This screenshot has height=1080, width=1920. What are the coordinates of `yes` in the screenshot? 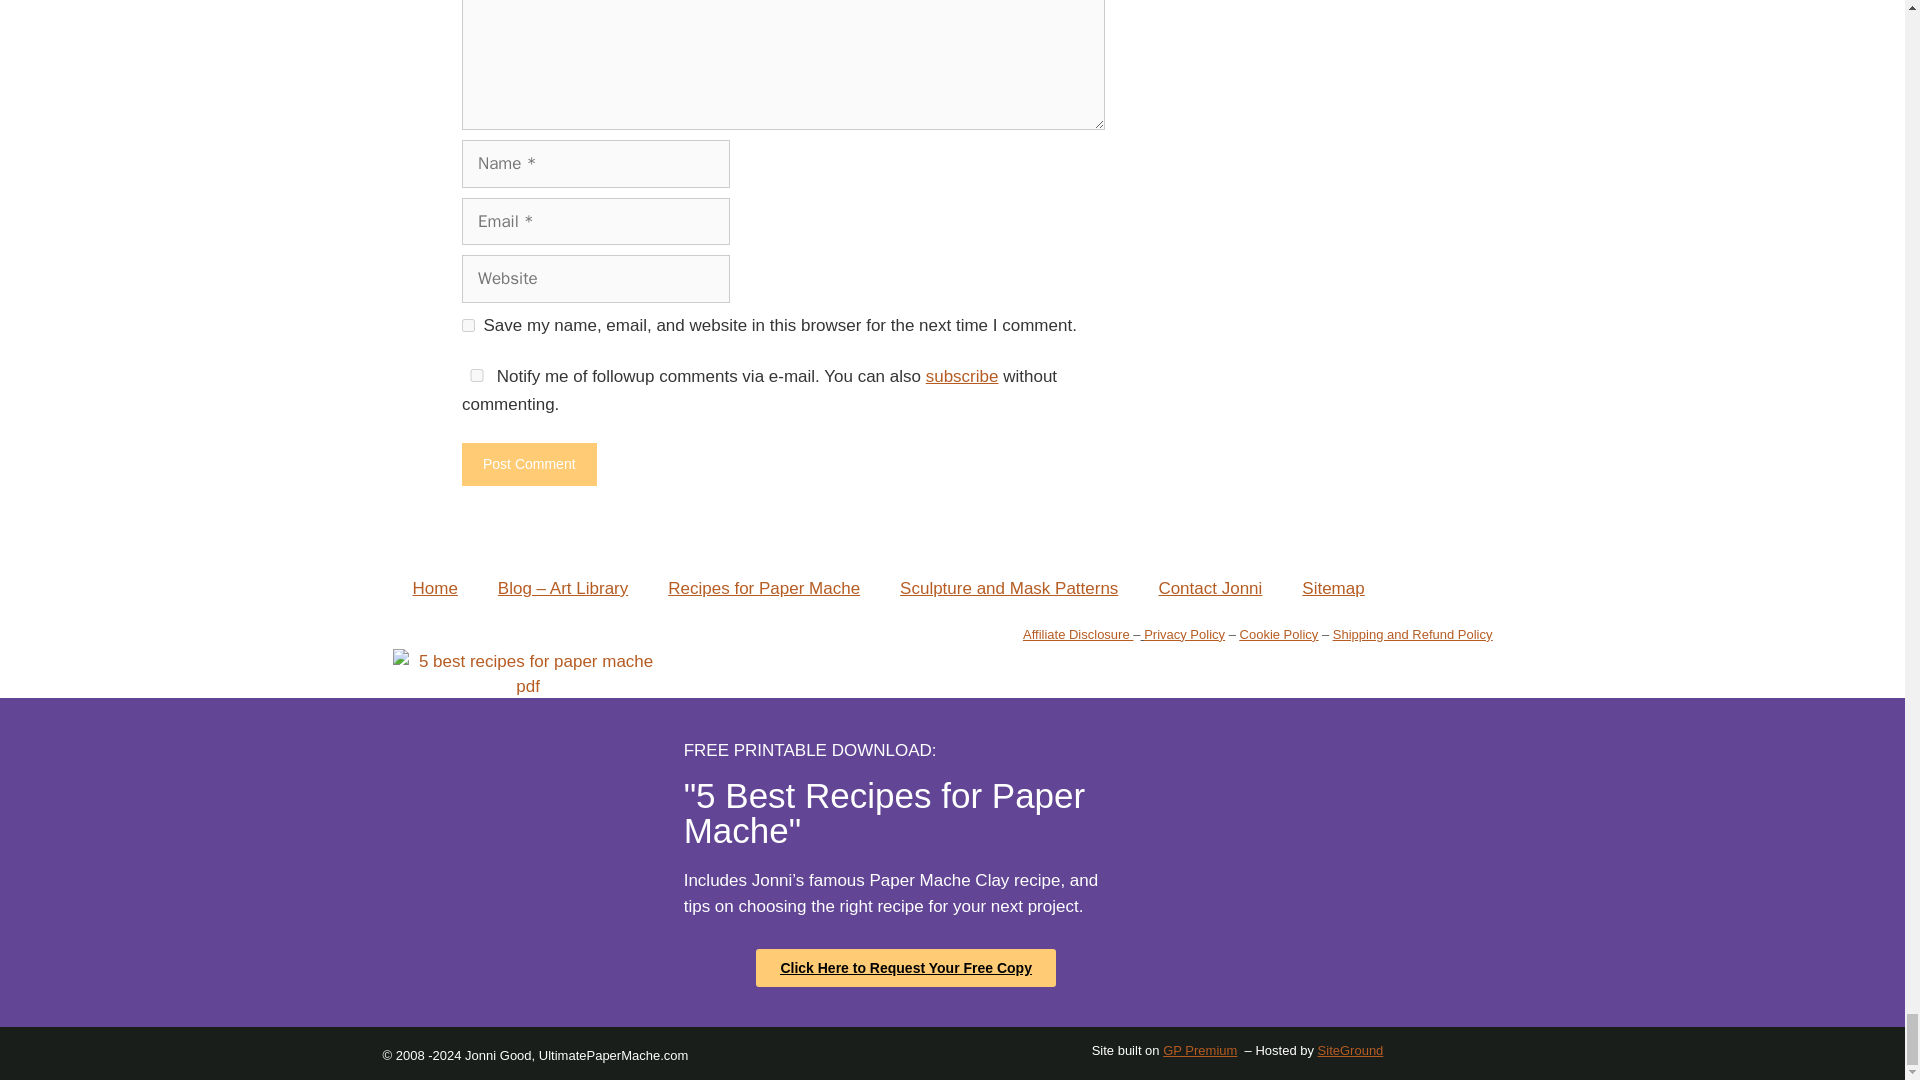 It's located at (468, 324).